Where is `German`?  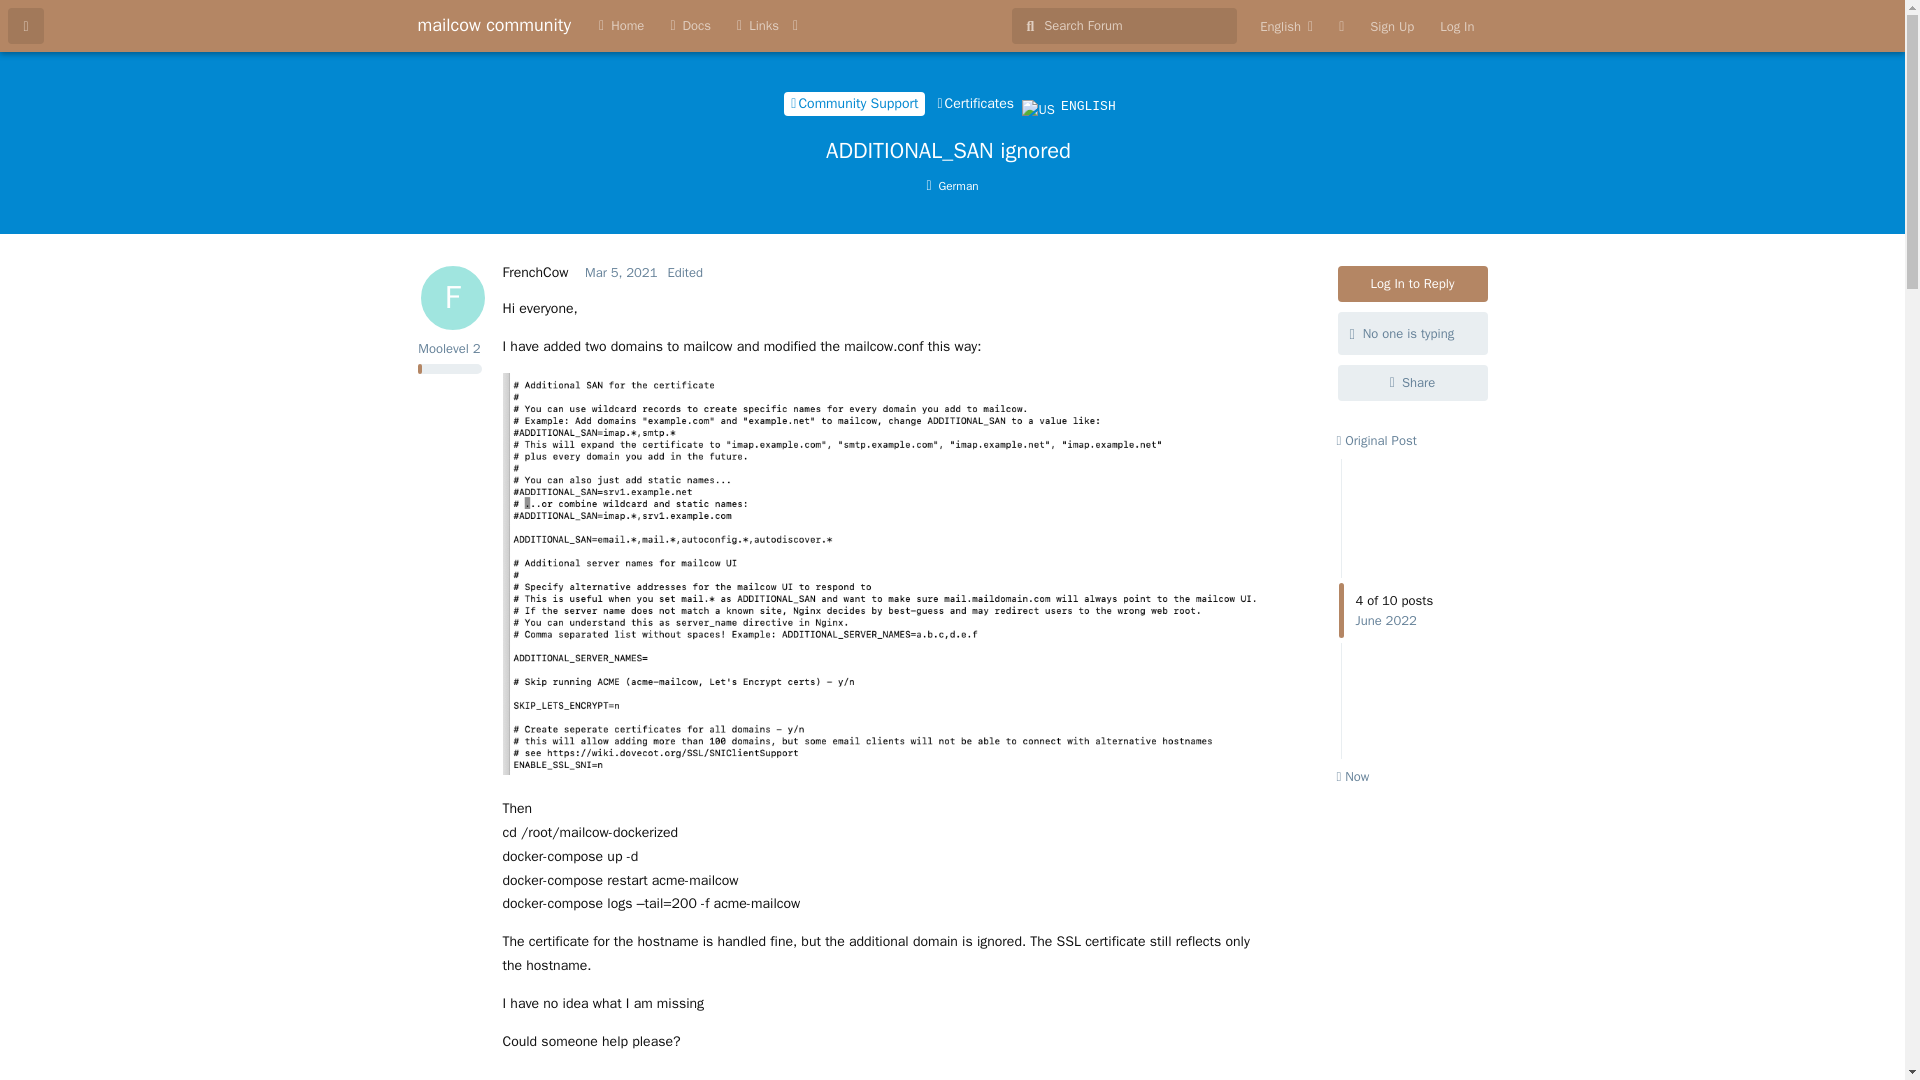 German is located at coordinates (952, 186).